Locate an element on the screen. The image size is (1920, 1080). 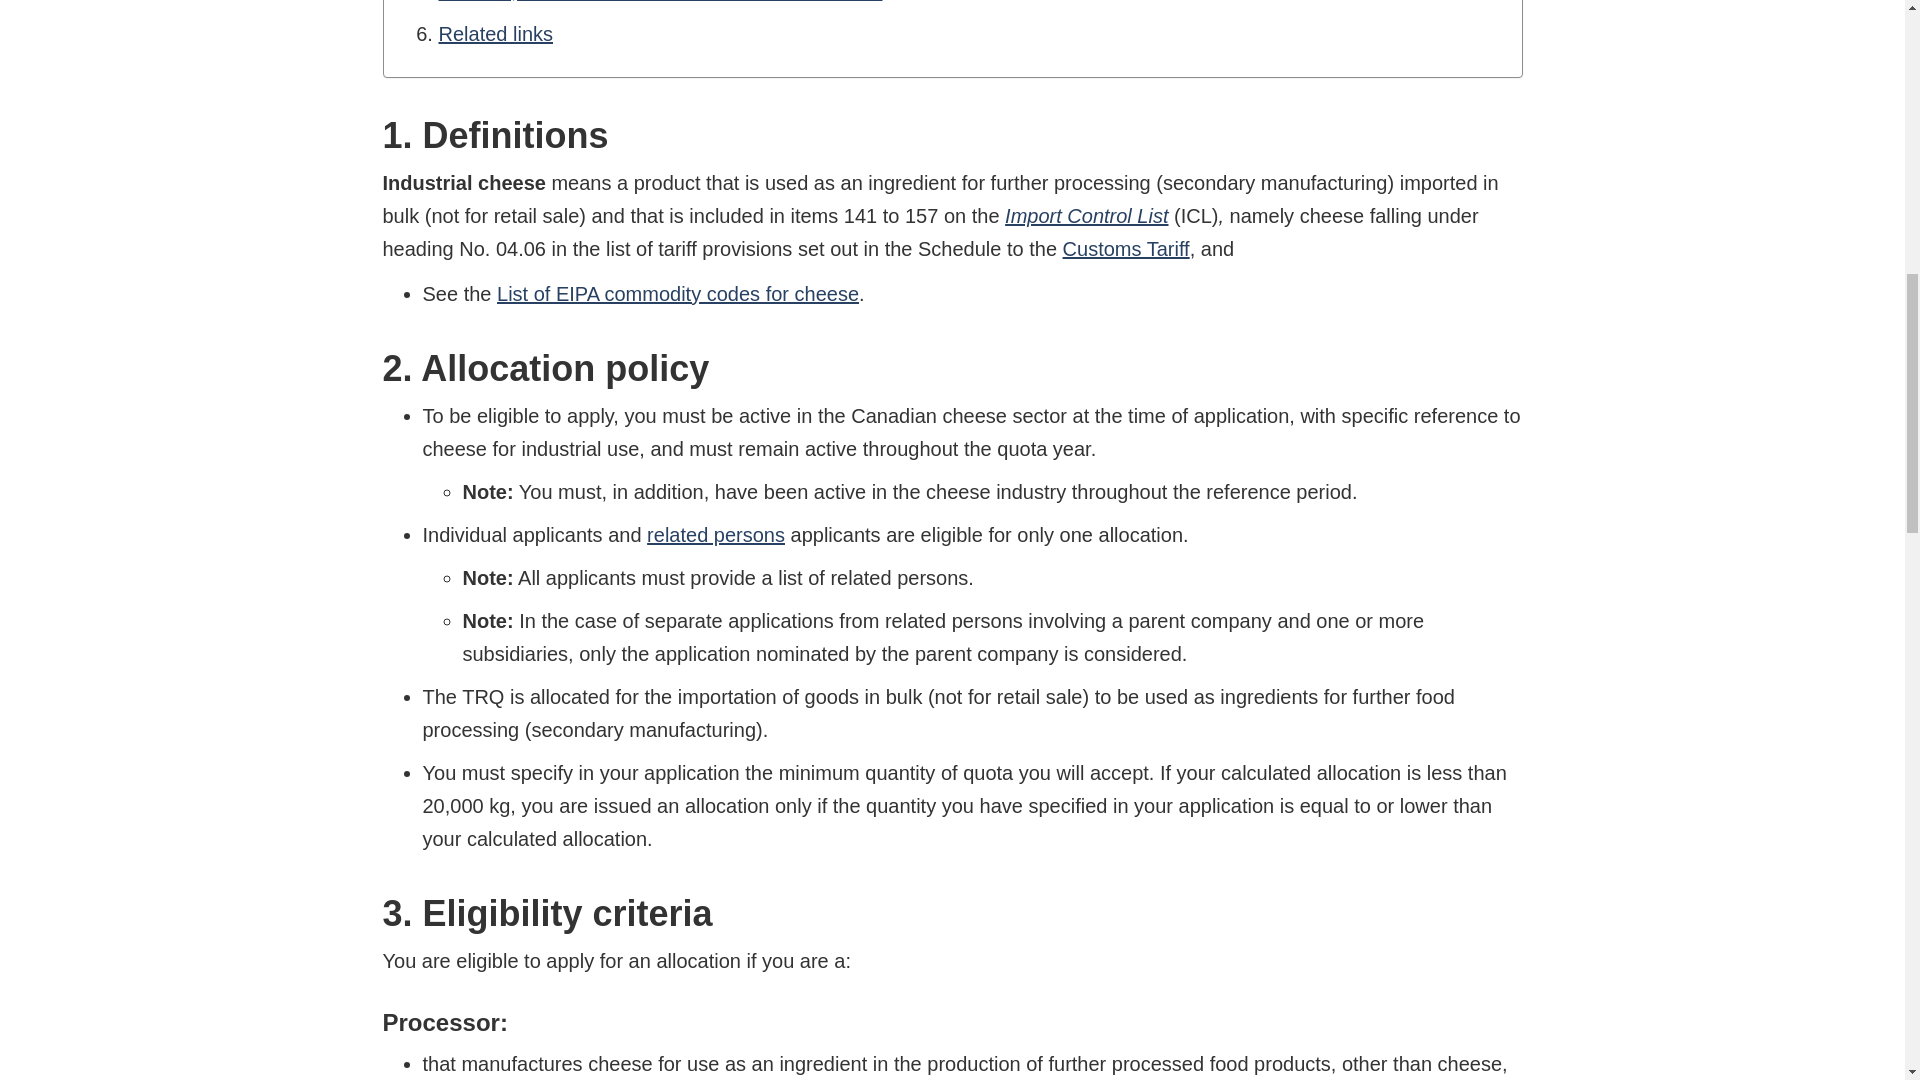
Customs Tariff is located at coordinates (1126, 248).